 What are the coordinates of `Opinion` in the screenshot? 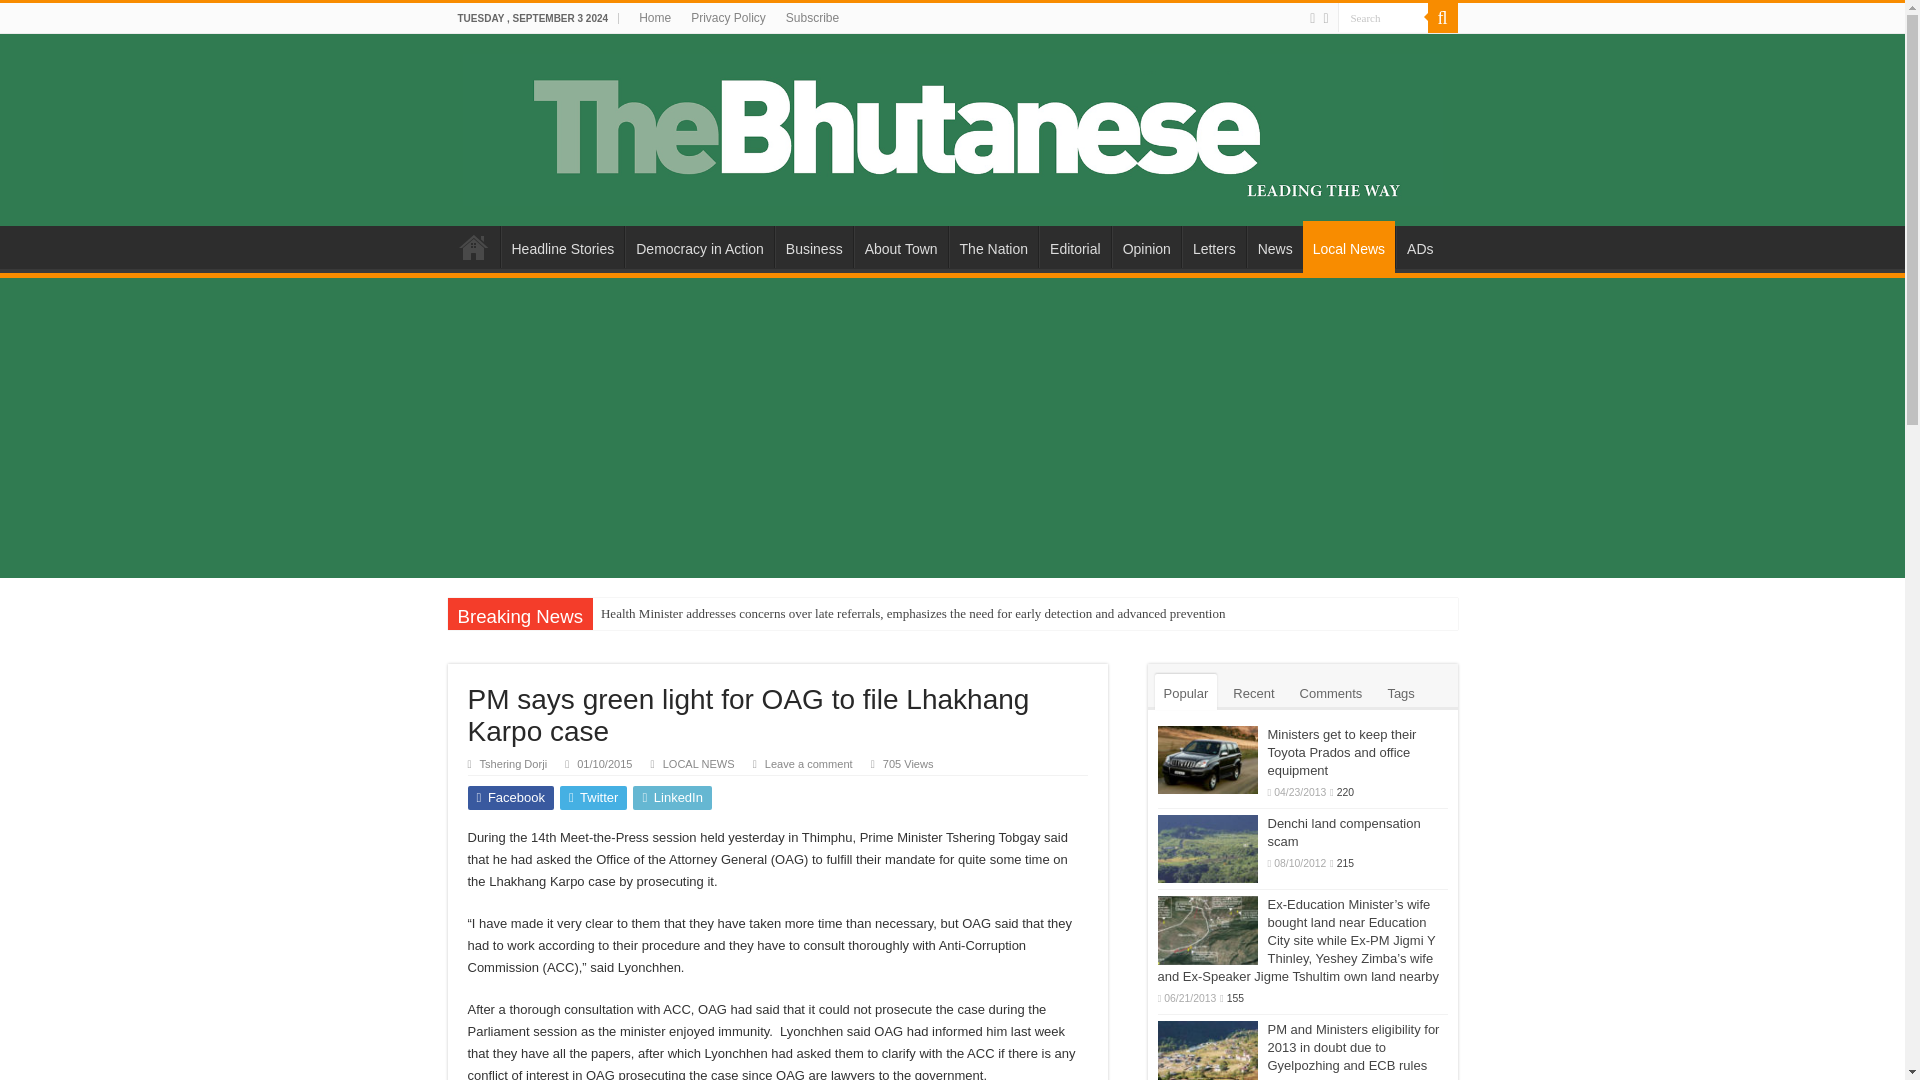 It's located at (1146, 246).